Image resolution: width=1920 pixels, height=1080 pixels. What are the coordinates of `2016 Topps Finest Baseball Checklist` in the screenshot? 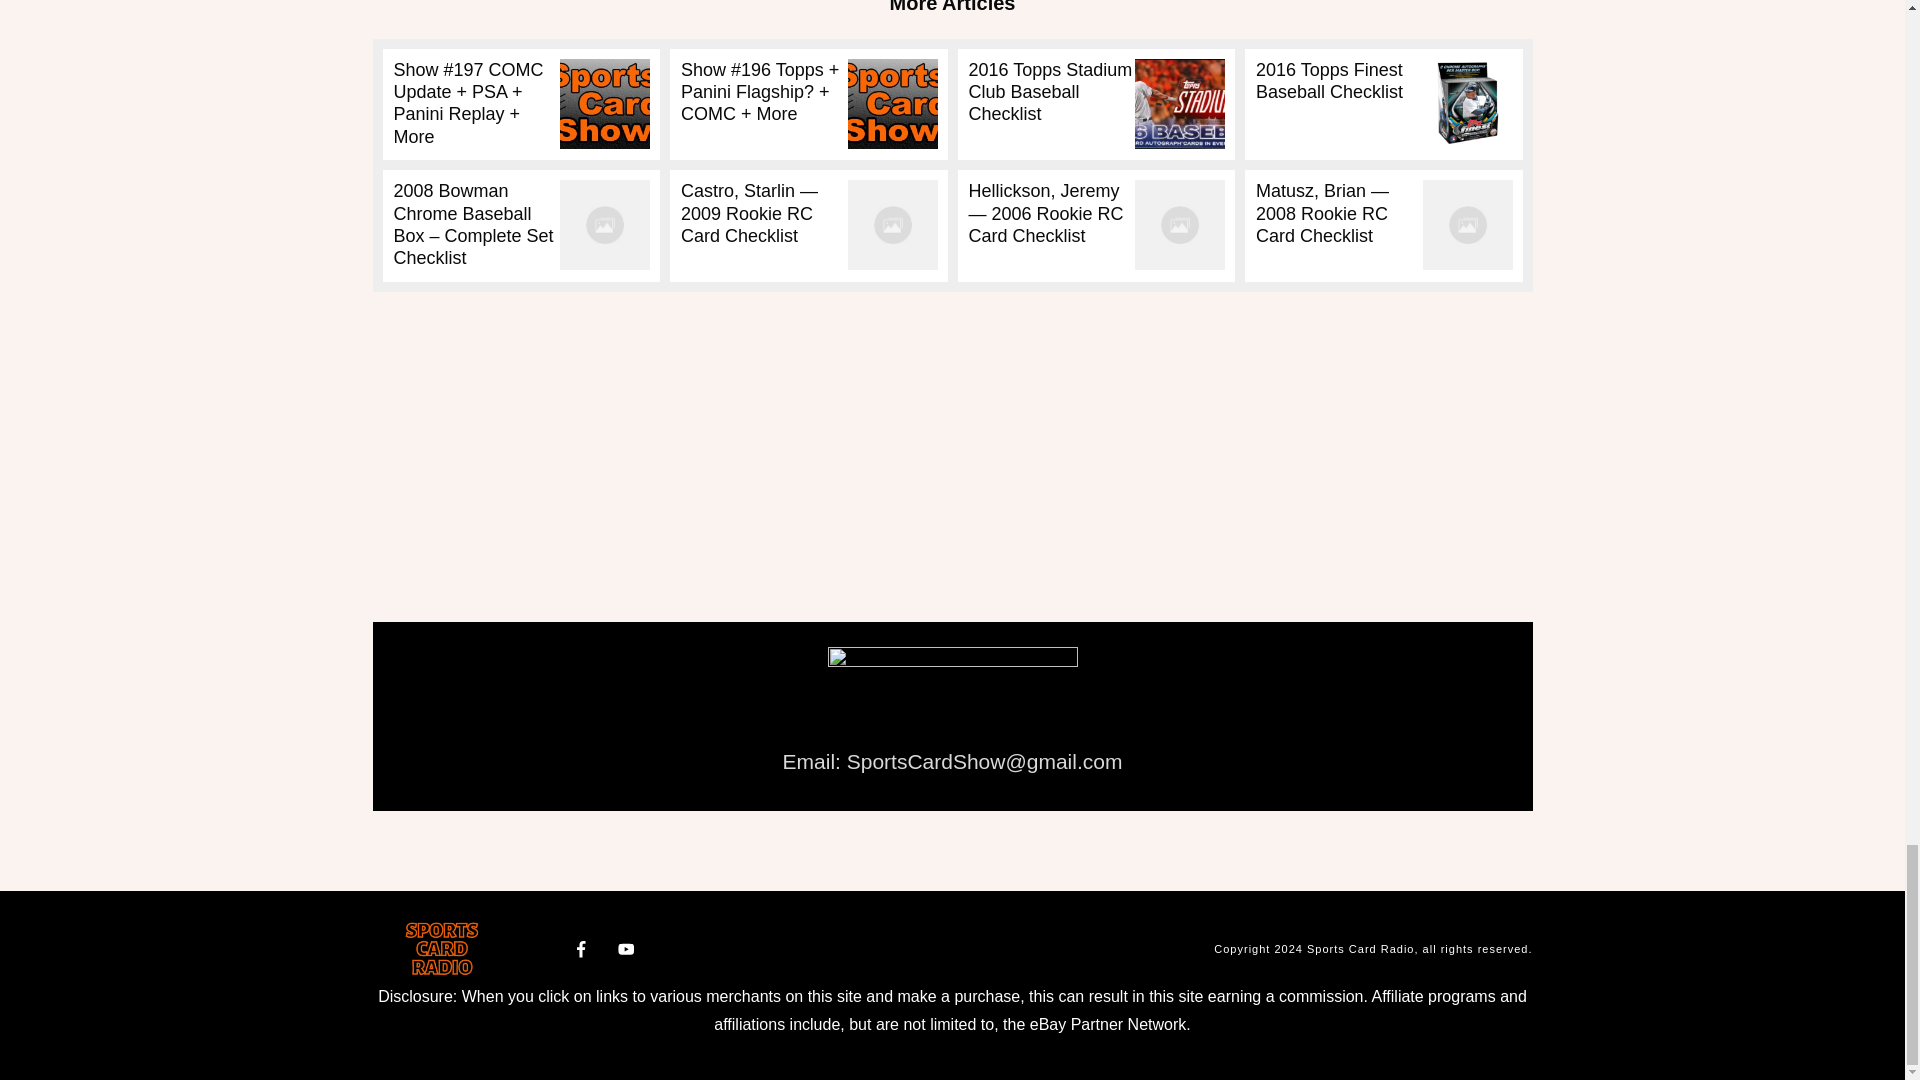 It's located at (1329, 80).